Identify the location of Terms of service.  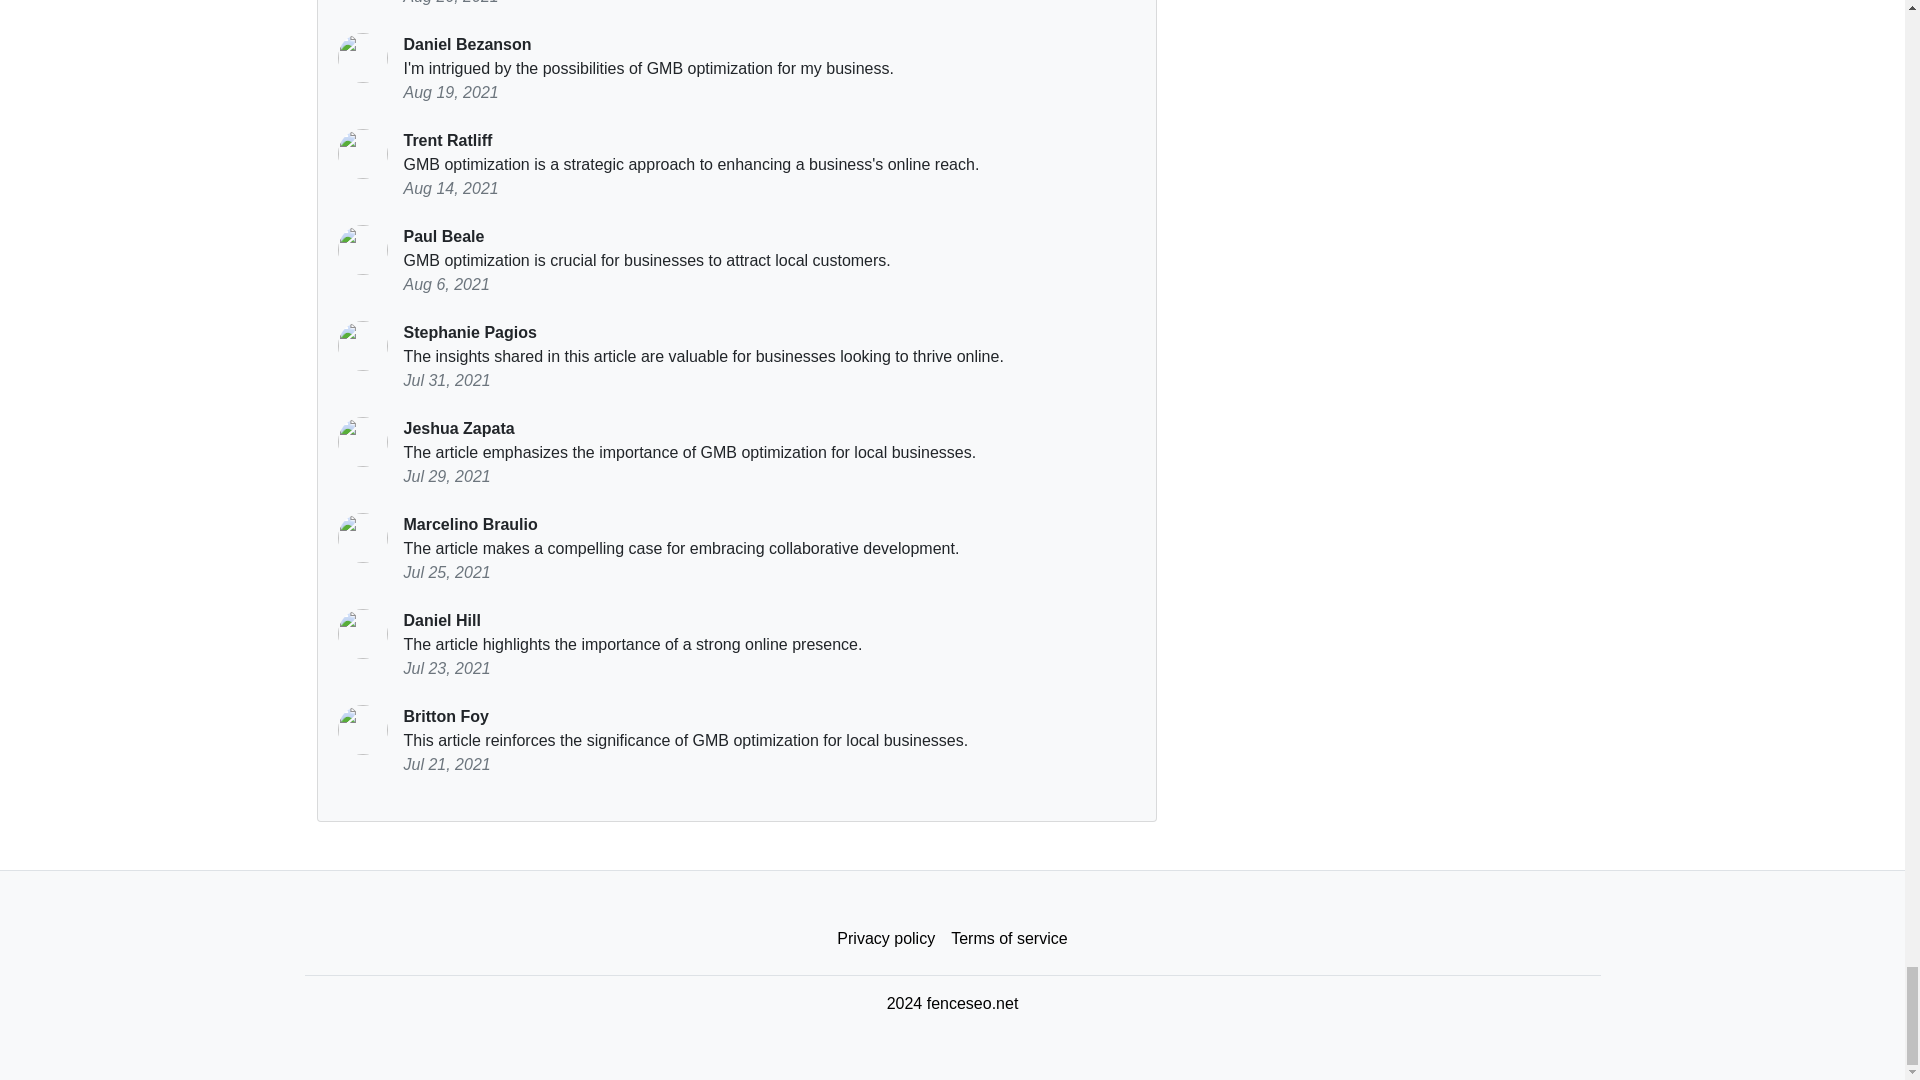
(1008, 939).